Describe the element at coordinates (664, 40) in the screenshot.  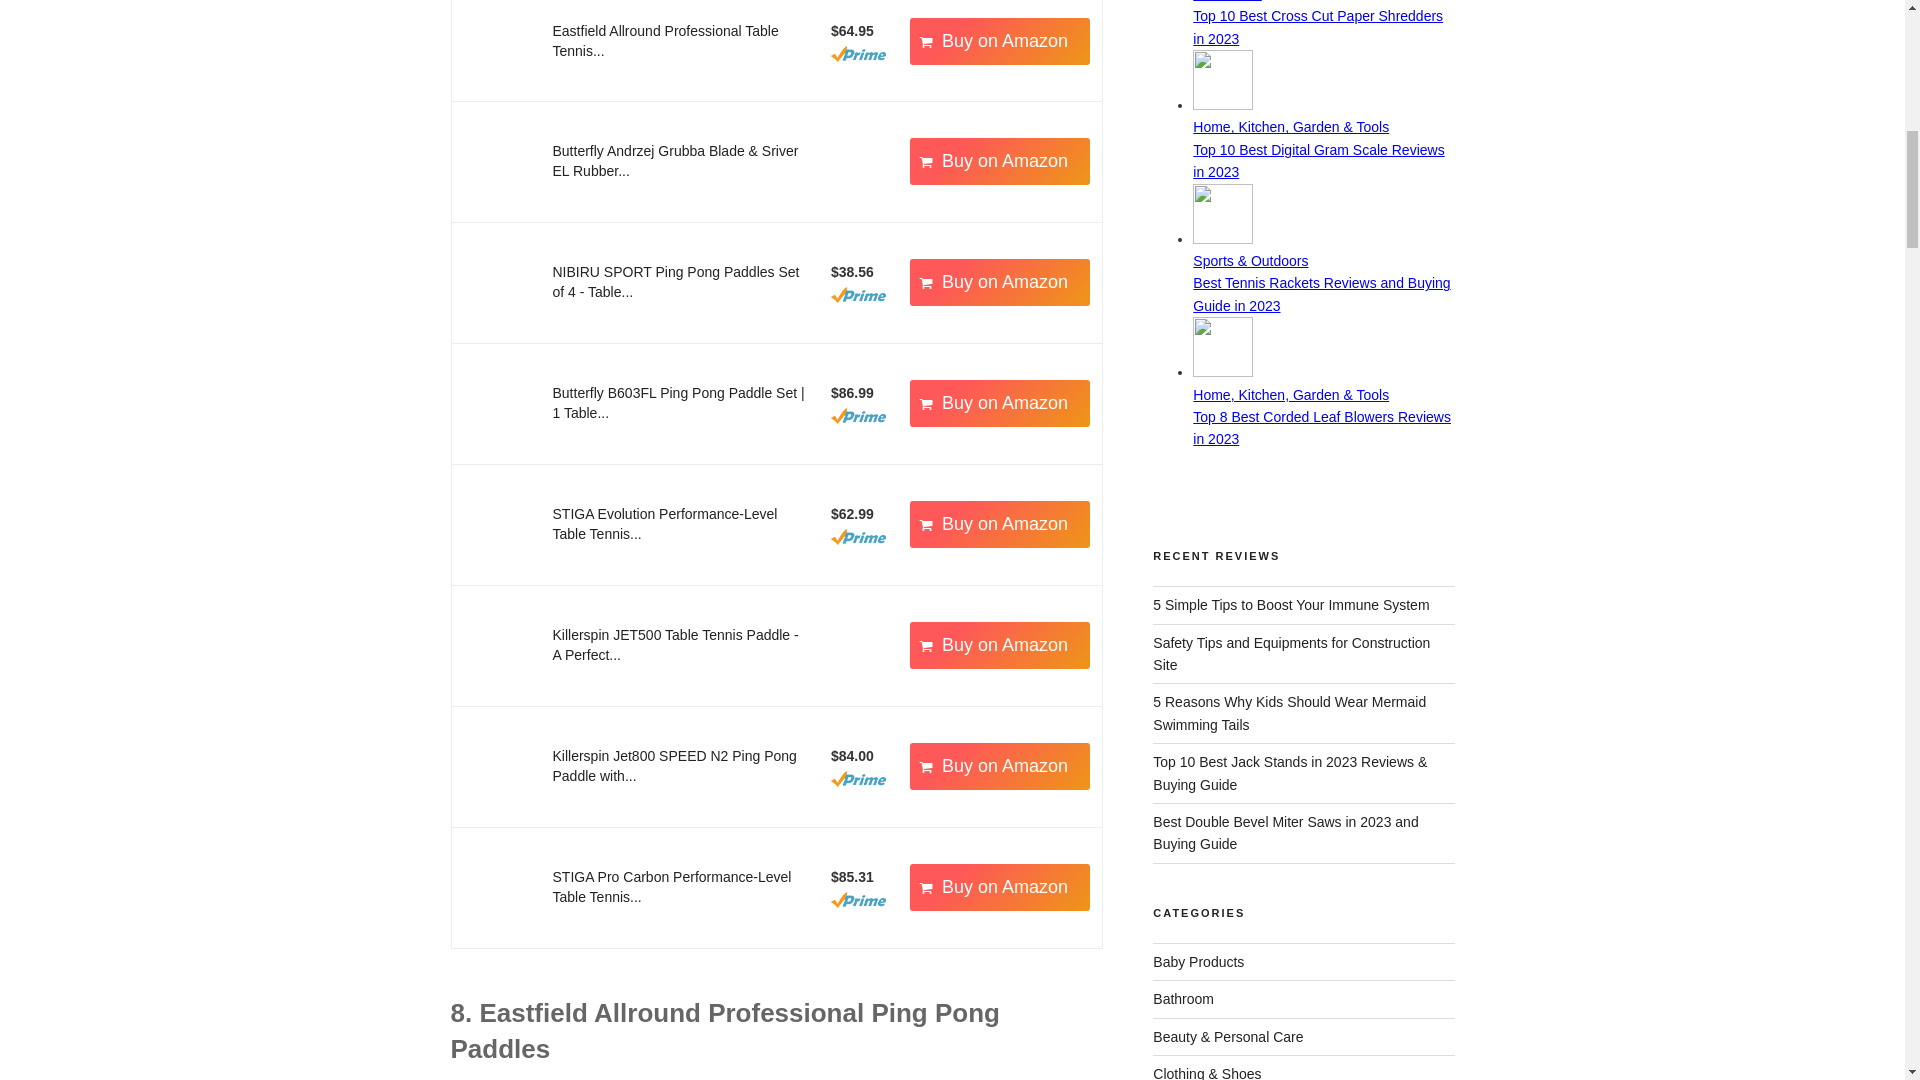
I see `Eastfield Allround Professional Table Tennis...` at that location.